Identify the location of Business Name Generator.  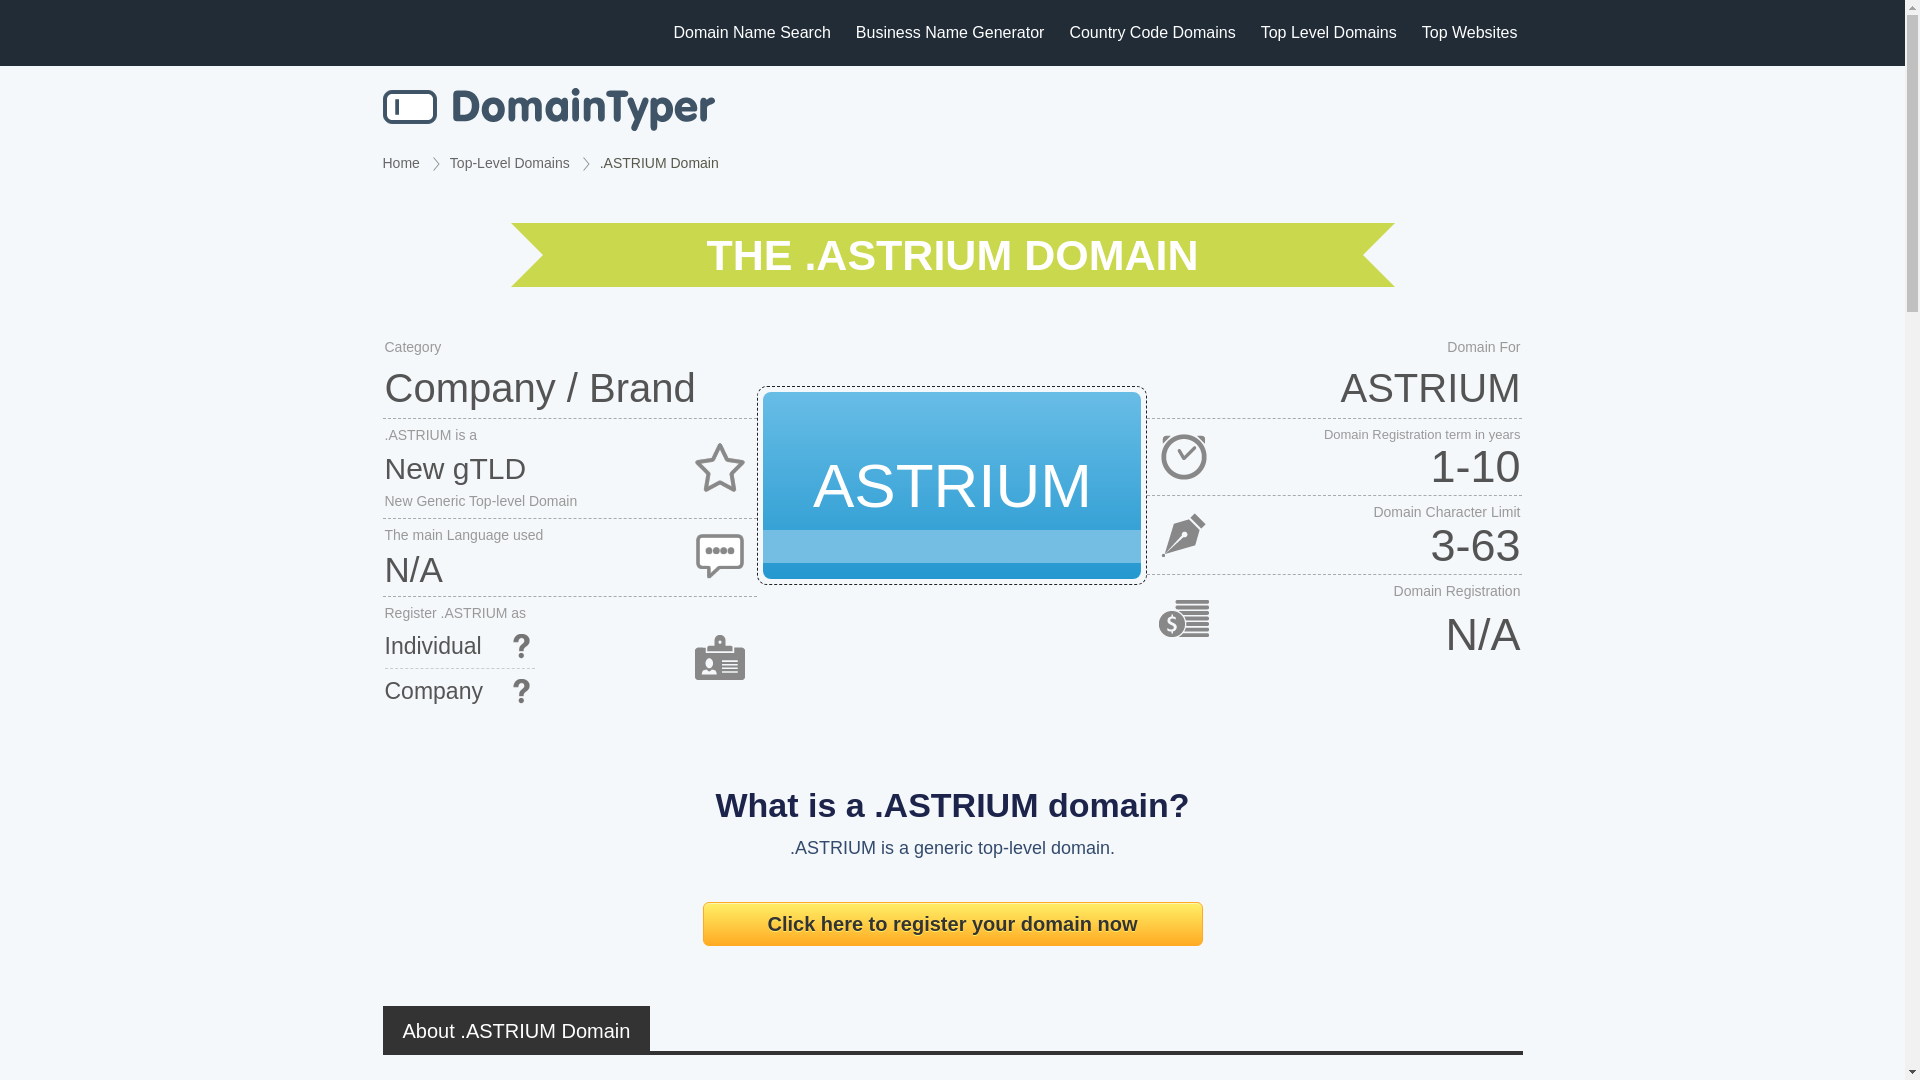
(950, 32).